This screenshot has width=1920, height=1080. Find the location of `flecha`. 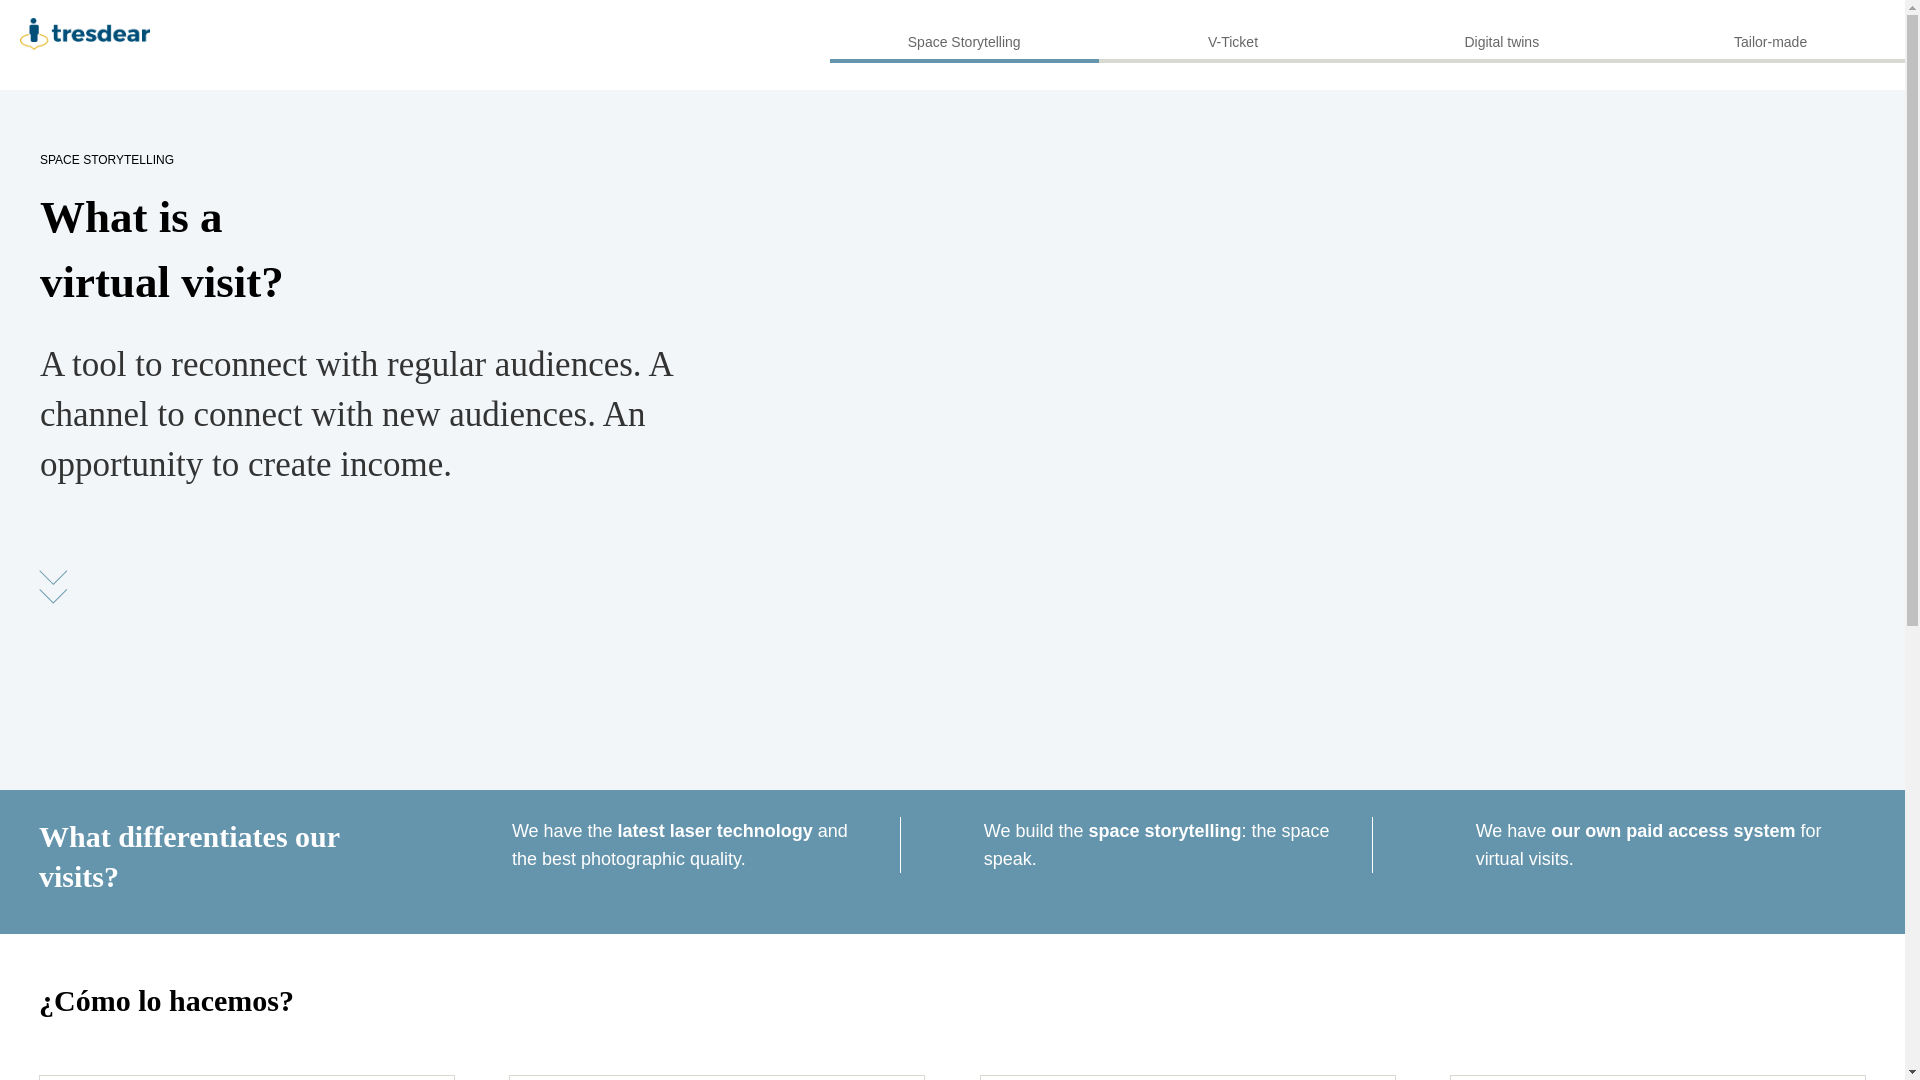

flecha is located at coordinates (52, 586).